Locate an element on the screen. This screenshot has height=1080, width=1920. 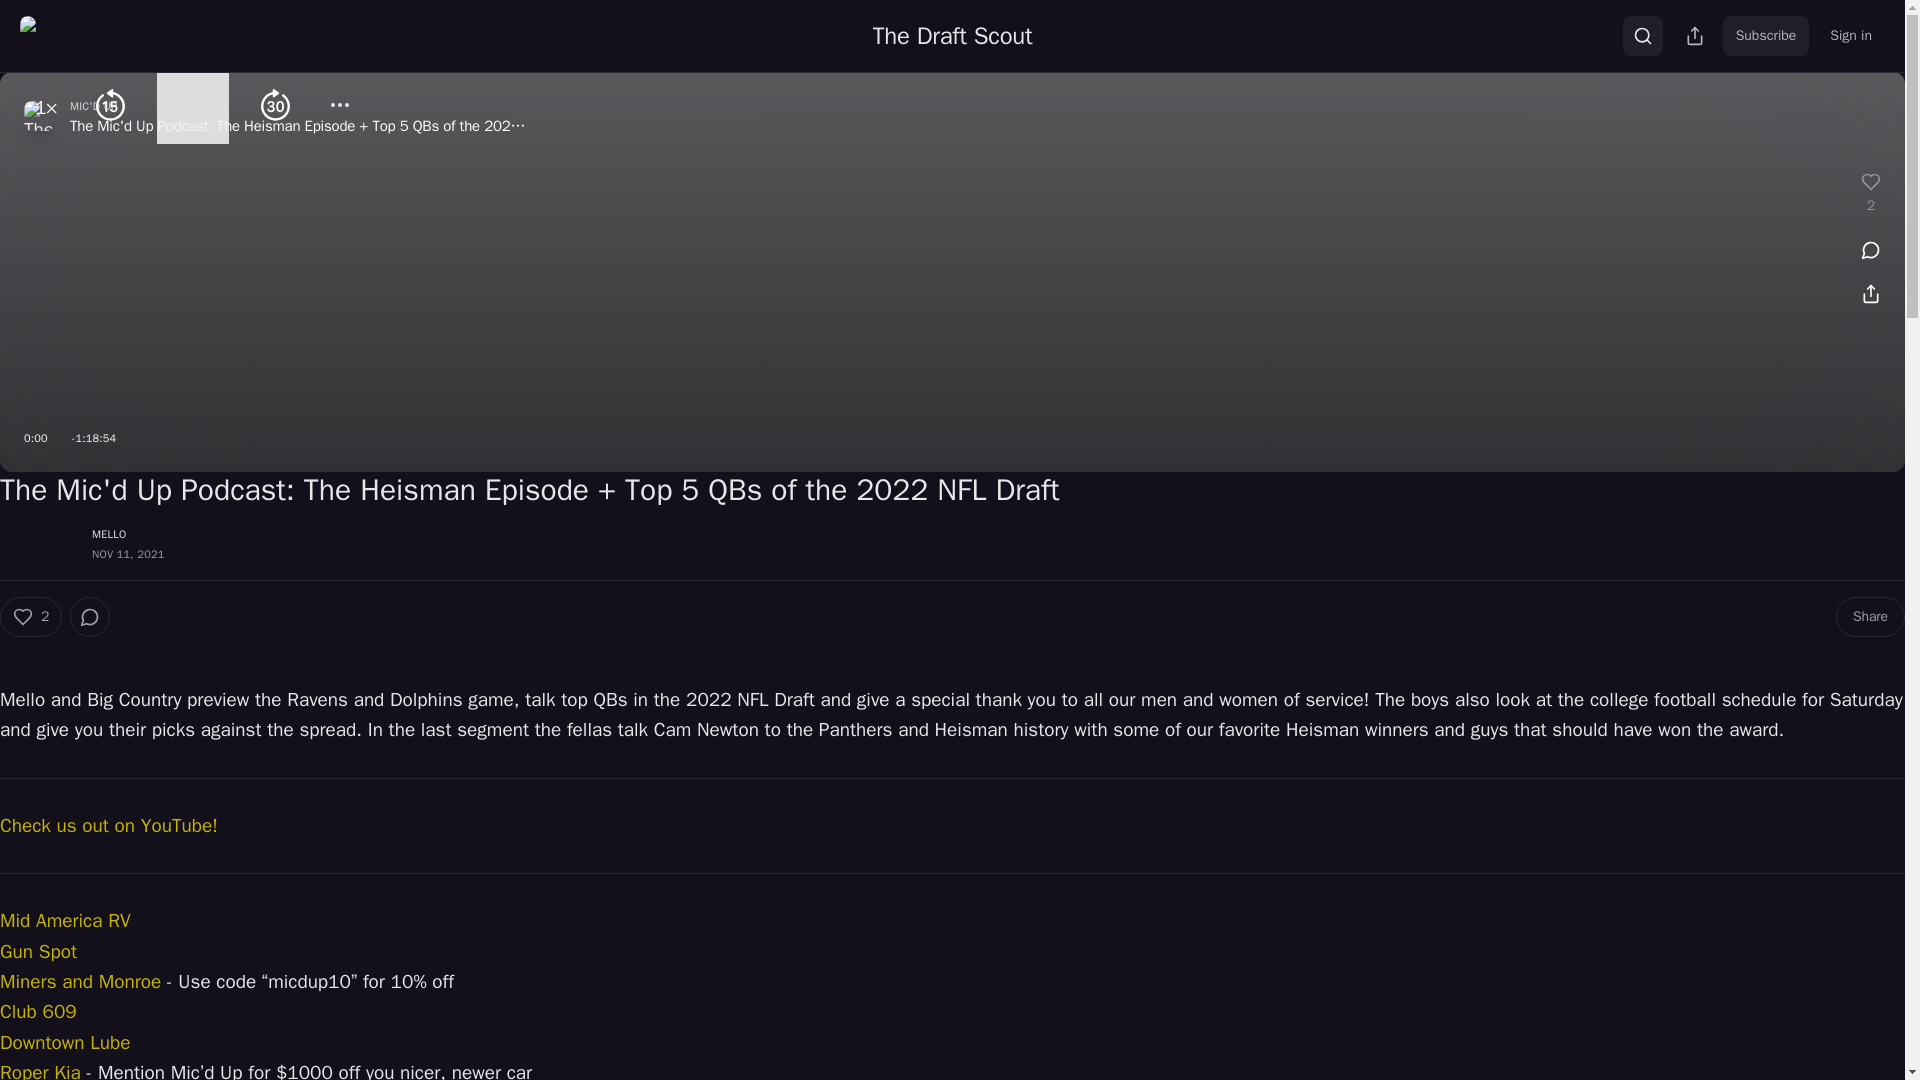
MELLO is located at coordinates (109, 534).